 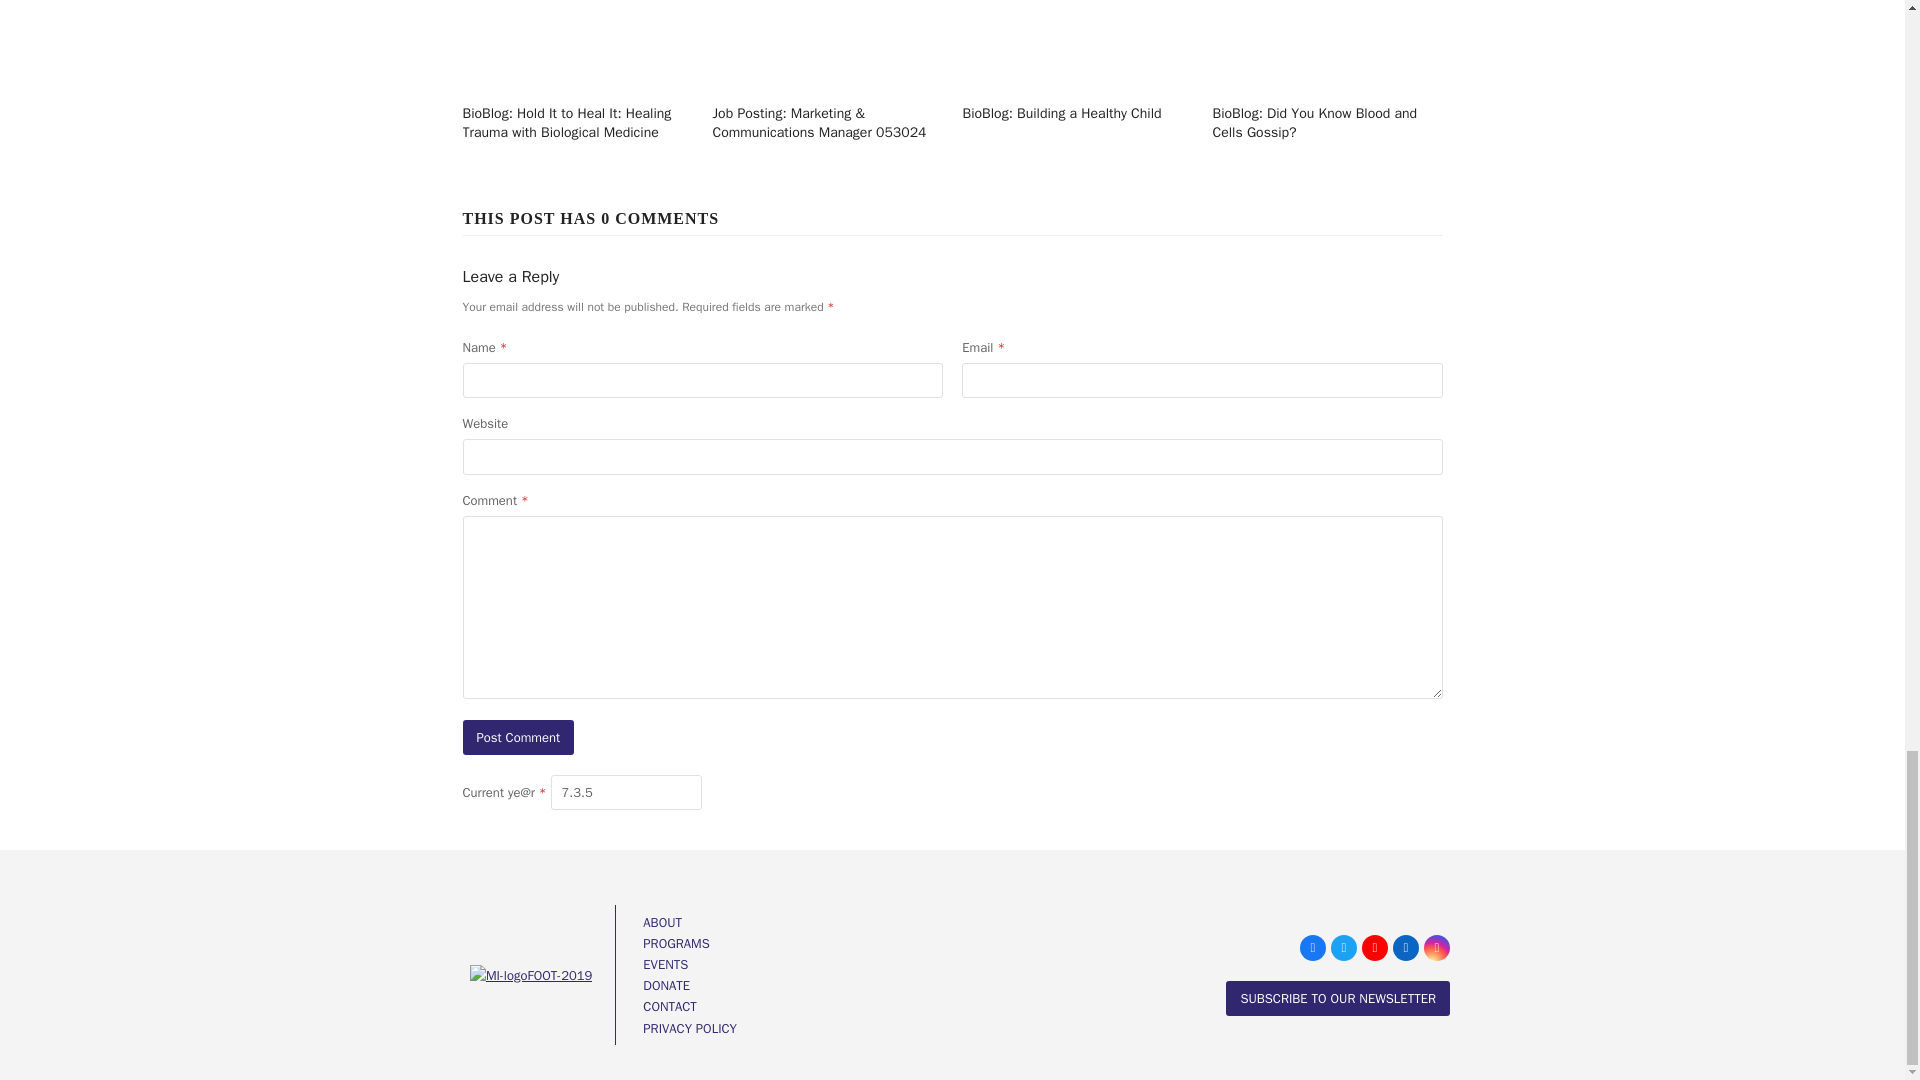 What do you see at coordinates (1374, 948) in the screenshot?
I see `Youtube` at bounding box center [1374, 948].